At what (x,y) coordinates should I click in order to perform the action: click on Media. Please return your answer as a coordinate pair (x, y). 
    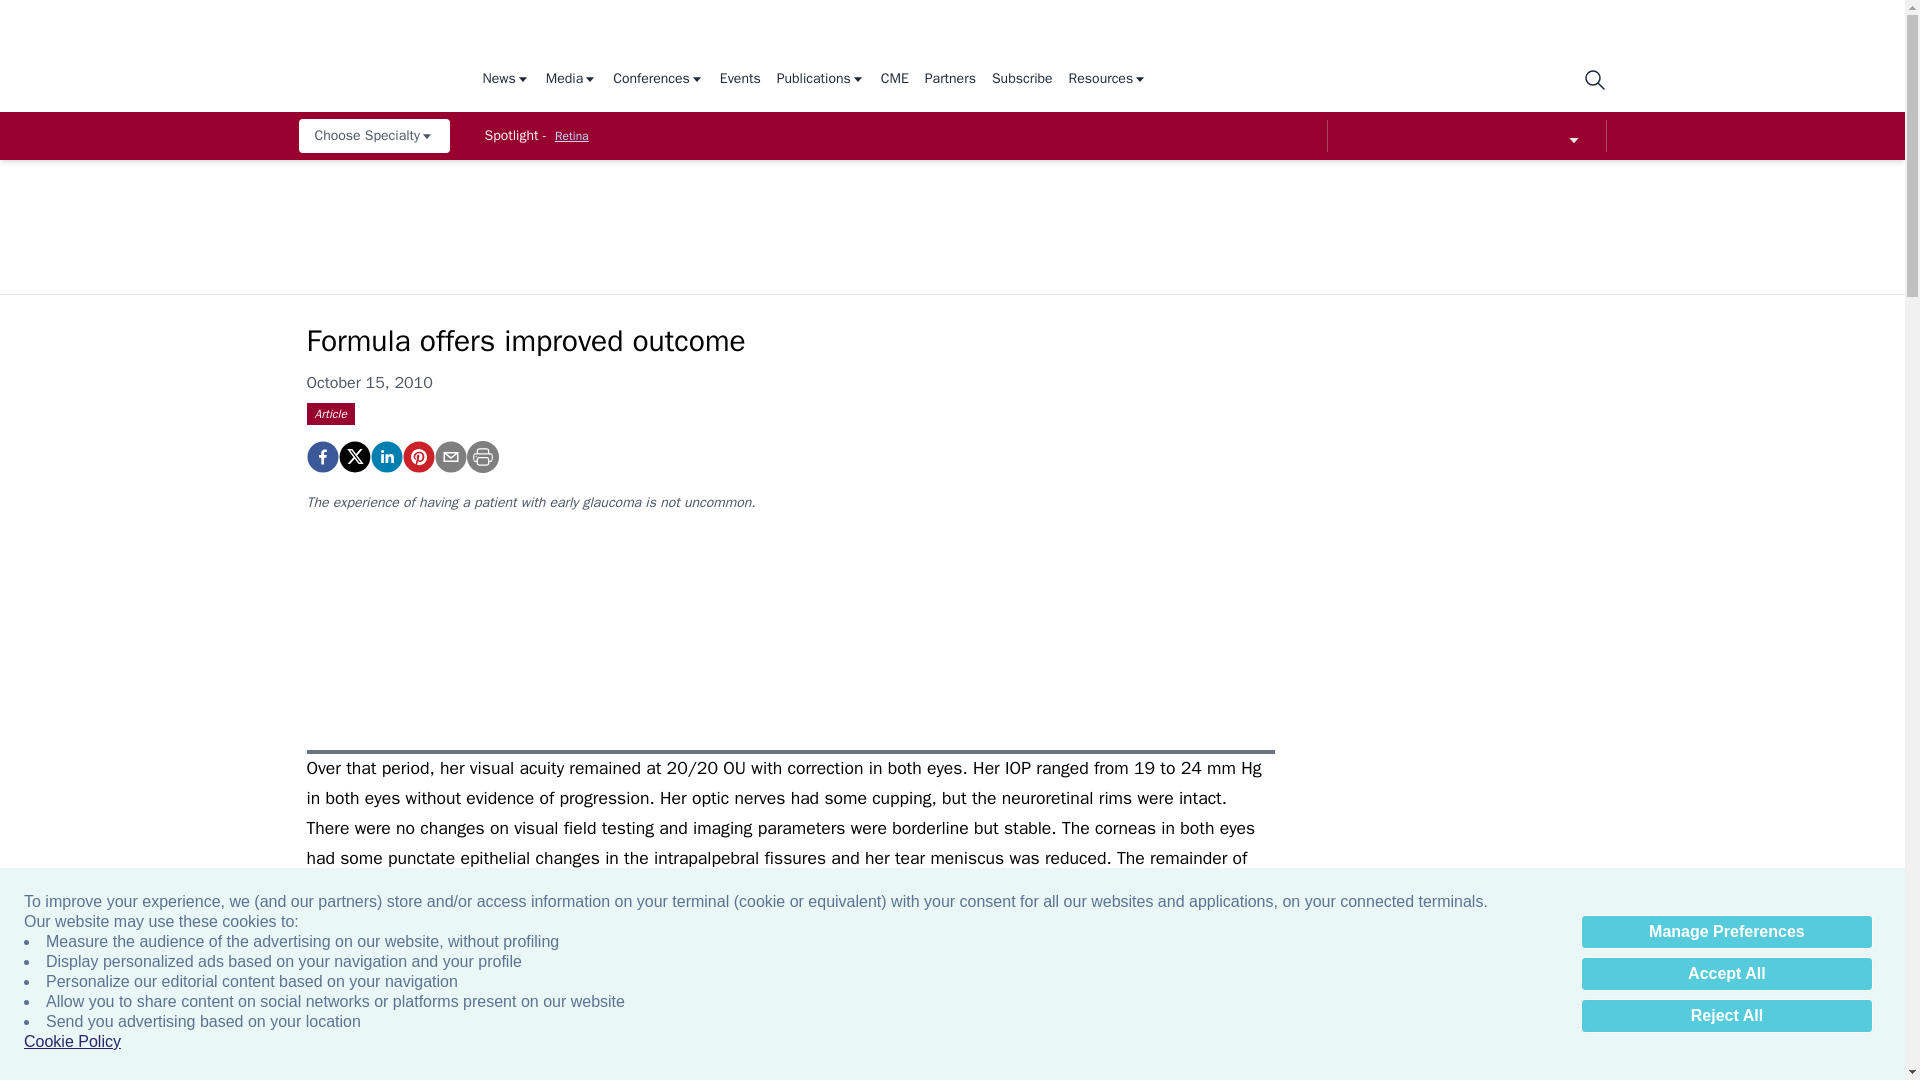
    Looking at the image, I should click on (571, 80).